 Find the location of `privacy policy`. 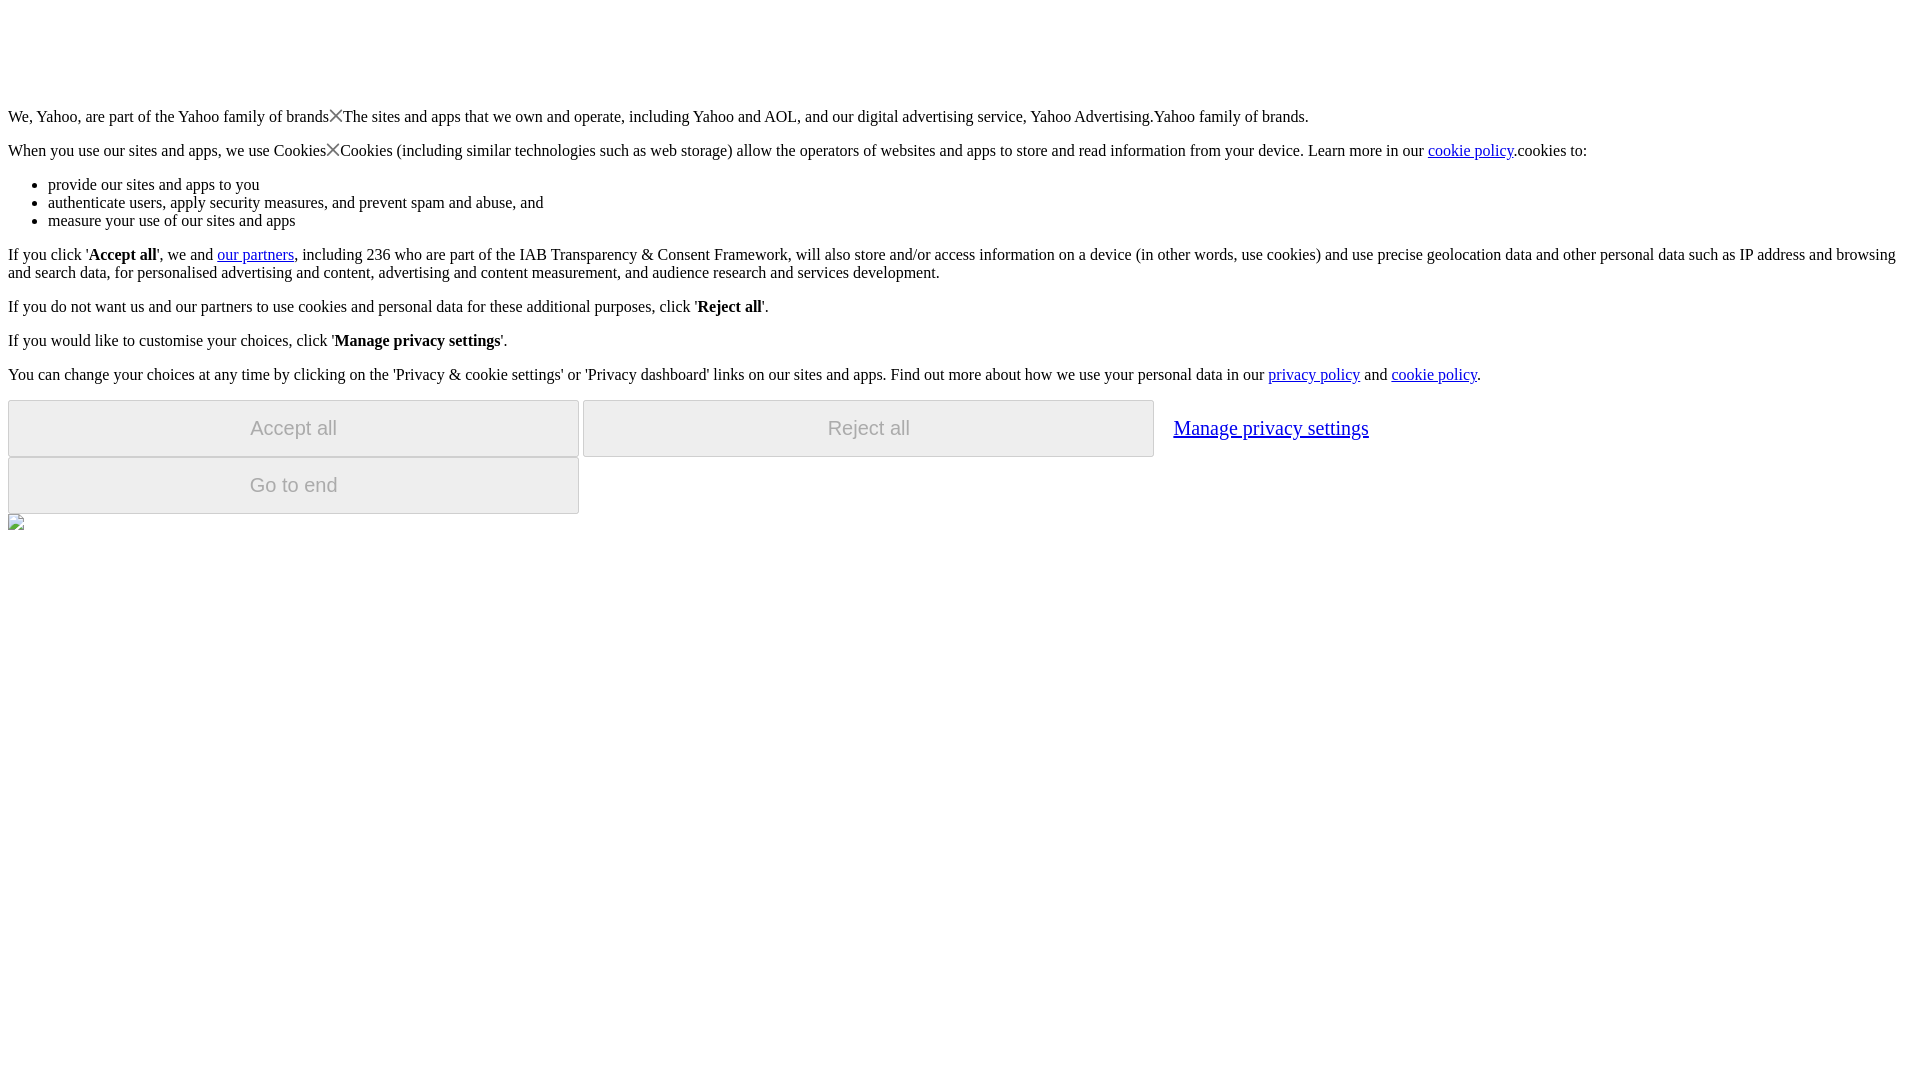

privacy policy is located at coordinates (1313, 374).